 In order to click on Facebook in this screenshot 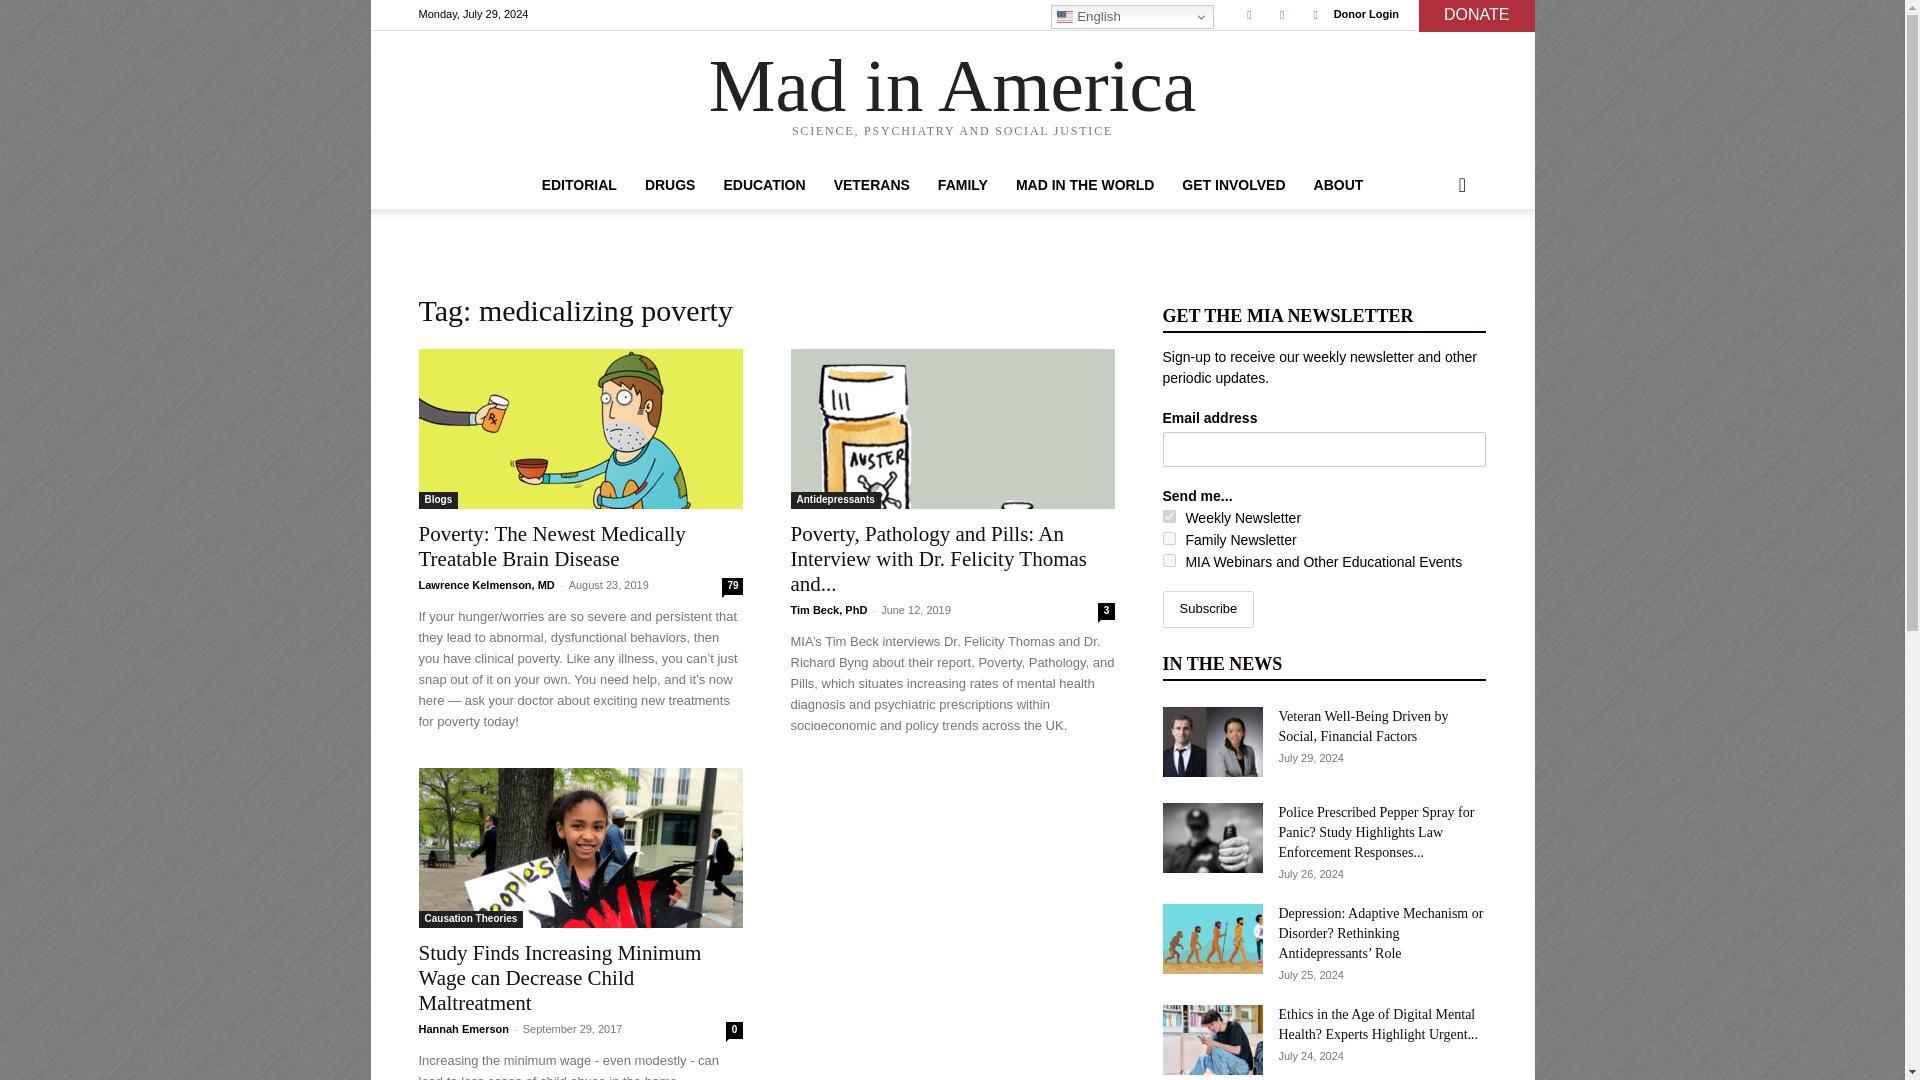, I will do `click(1248, 14)`.